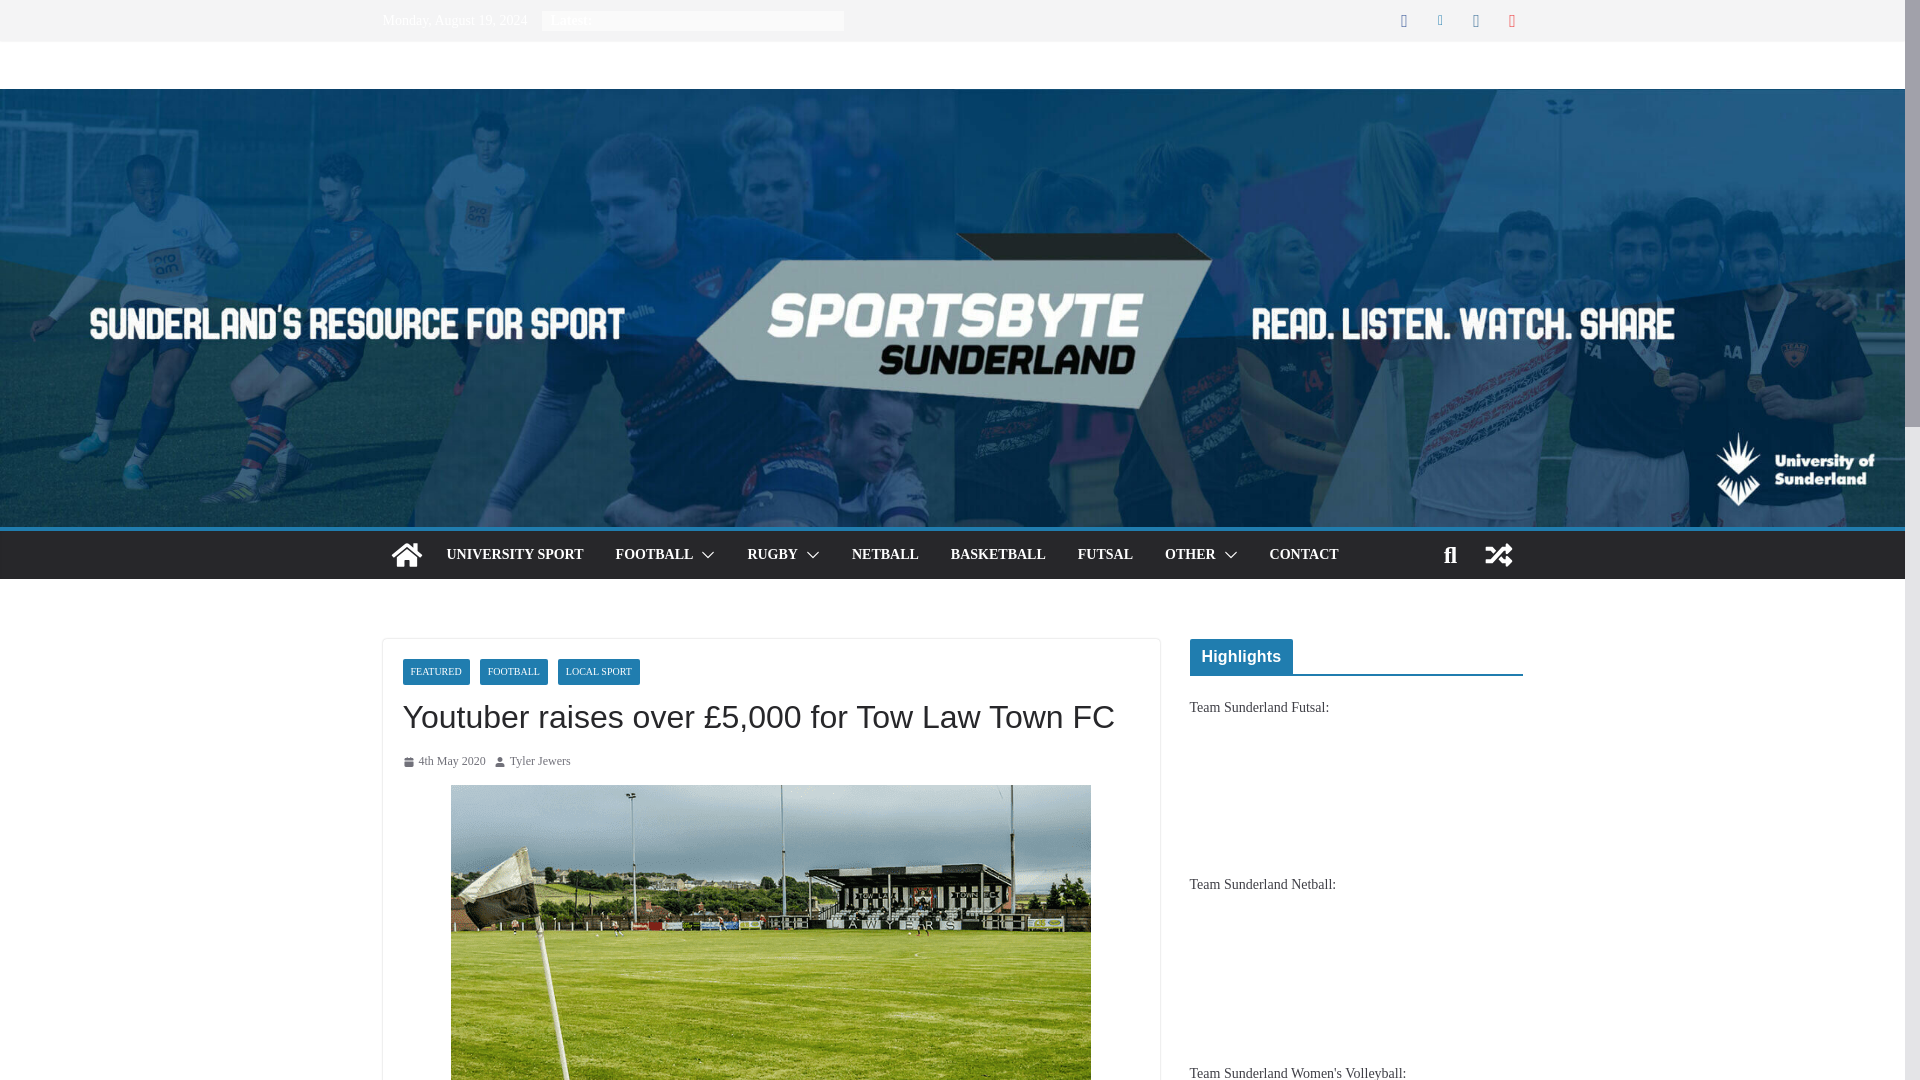 The image size is (1920, 1080). What do you see at coordinates (1498, 554) in the screenshot?
I see `View a random post` at bounding box center [1498, 554].